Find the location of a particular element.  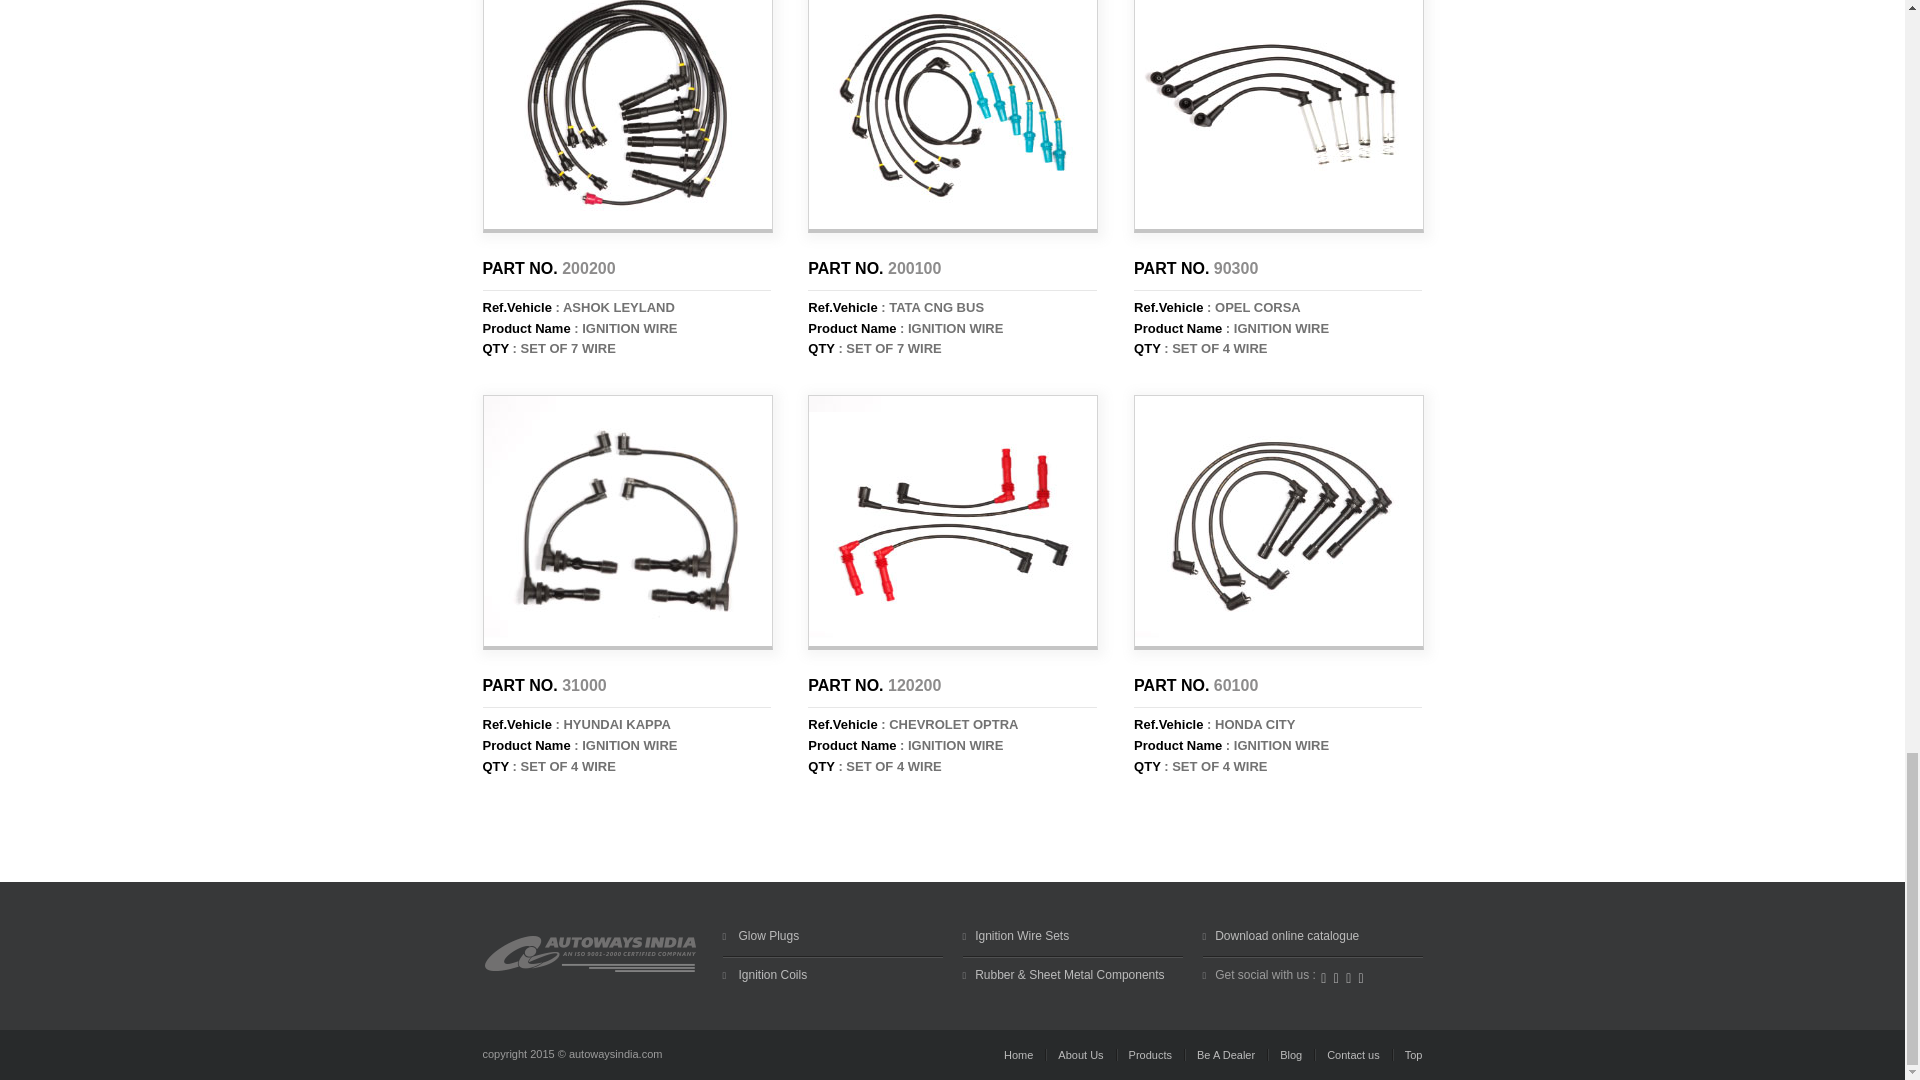

Glow Plugs is located at coordinates (766, 935).